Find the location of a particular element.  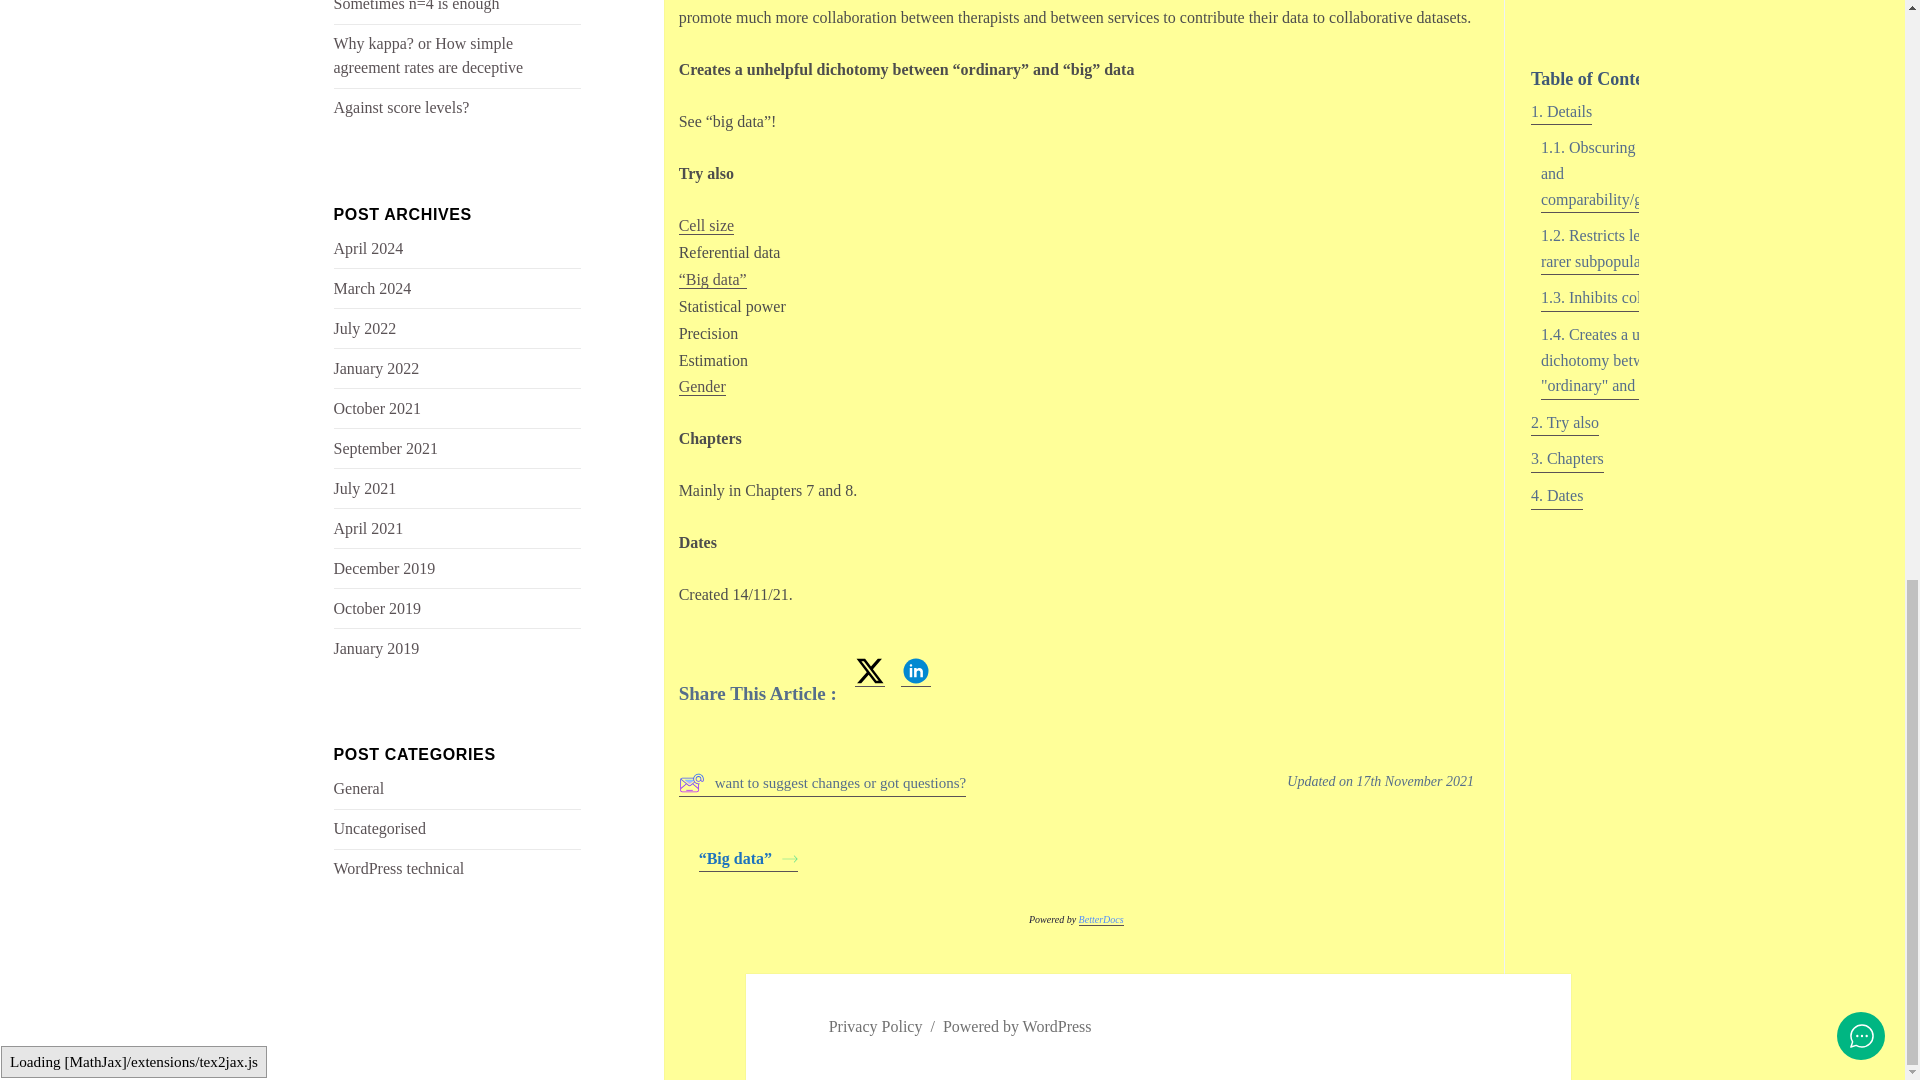

Uncategorised is located at coordinates (380, 828).